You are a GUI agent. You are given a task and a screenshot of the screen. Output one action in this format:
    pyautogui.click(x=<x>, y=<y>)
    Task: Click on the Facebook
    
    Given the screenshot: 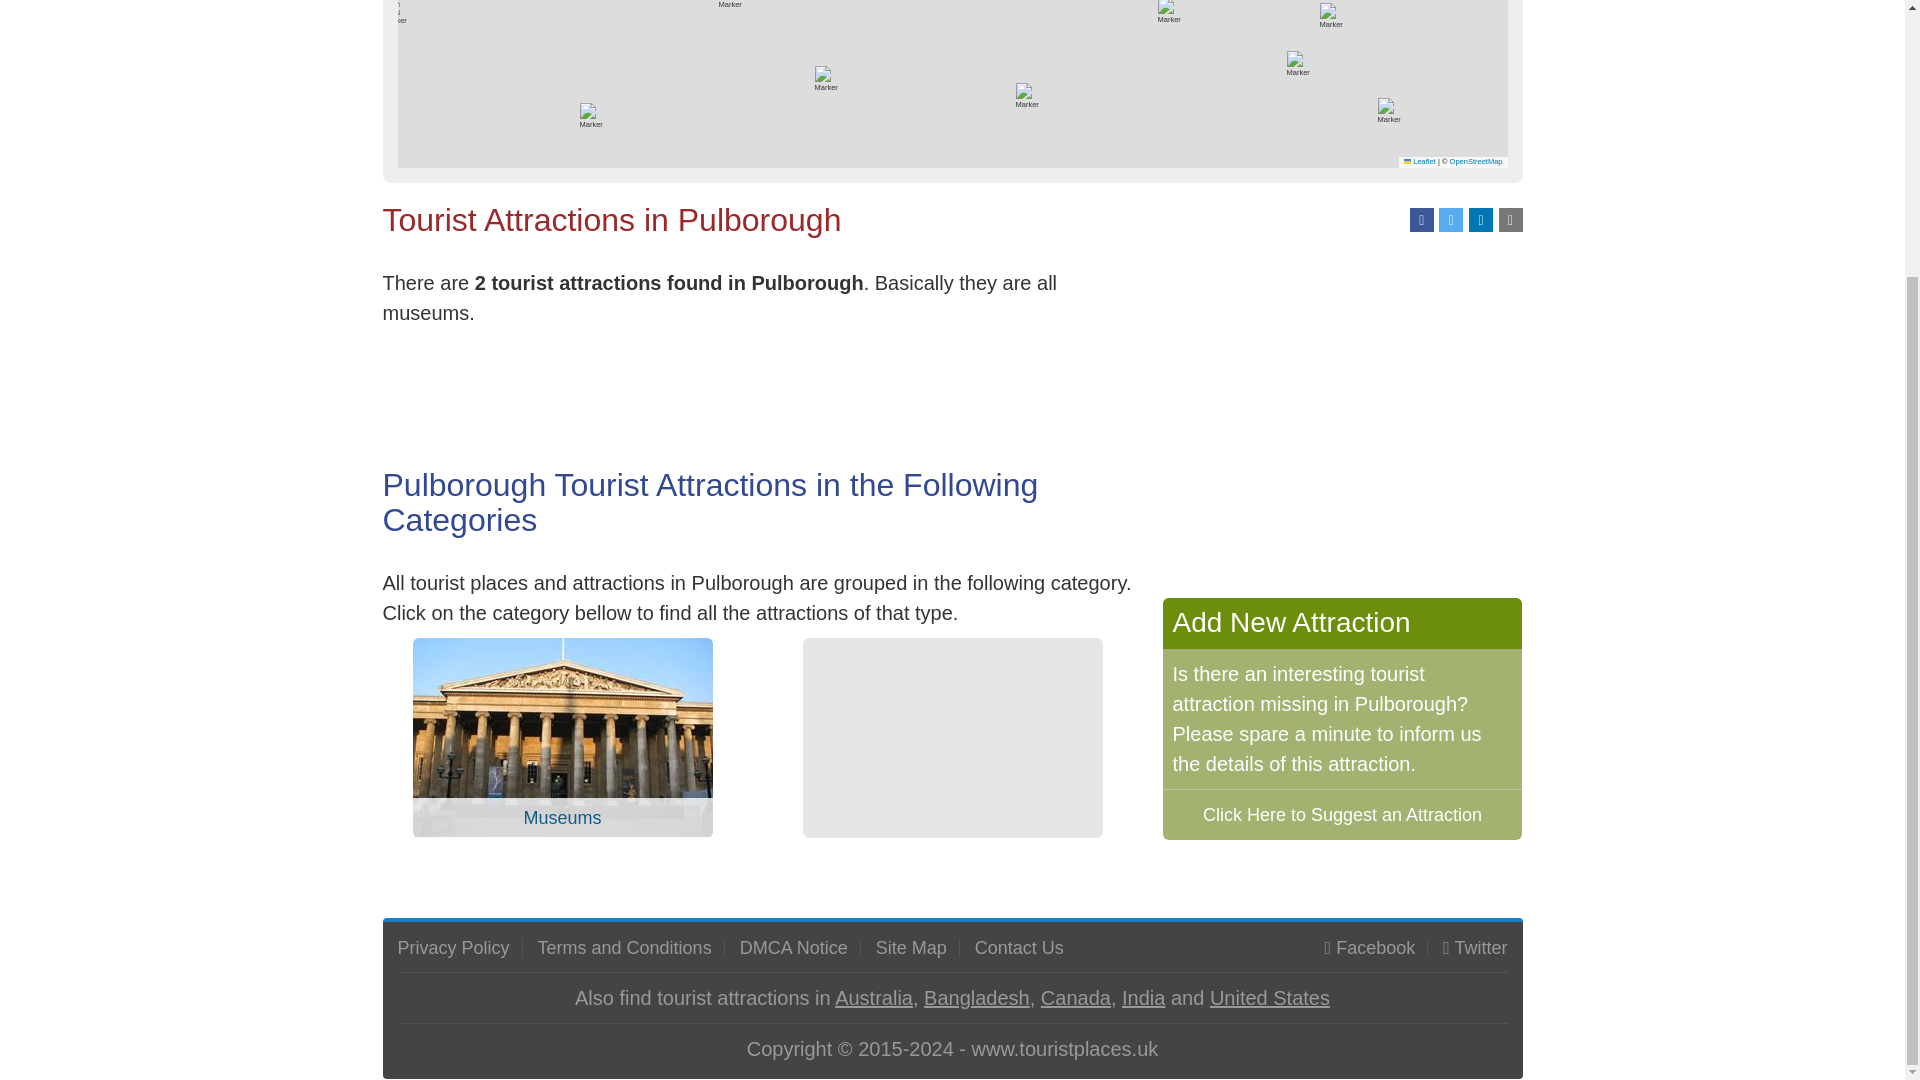 What is the action you would take?
    pyautogui.click(x=1376, y=948)
    